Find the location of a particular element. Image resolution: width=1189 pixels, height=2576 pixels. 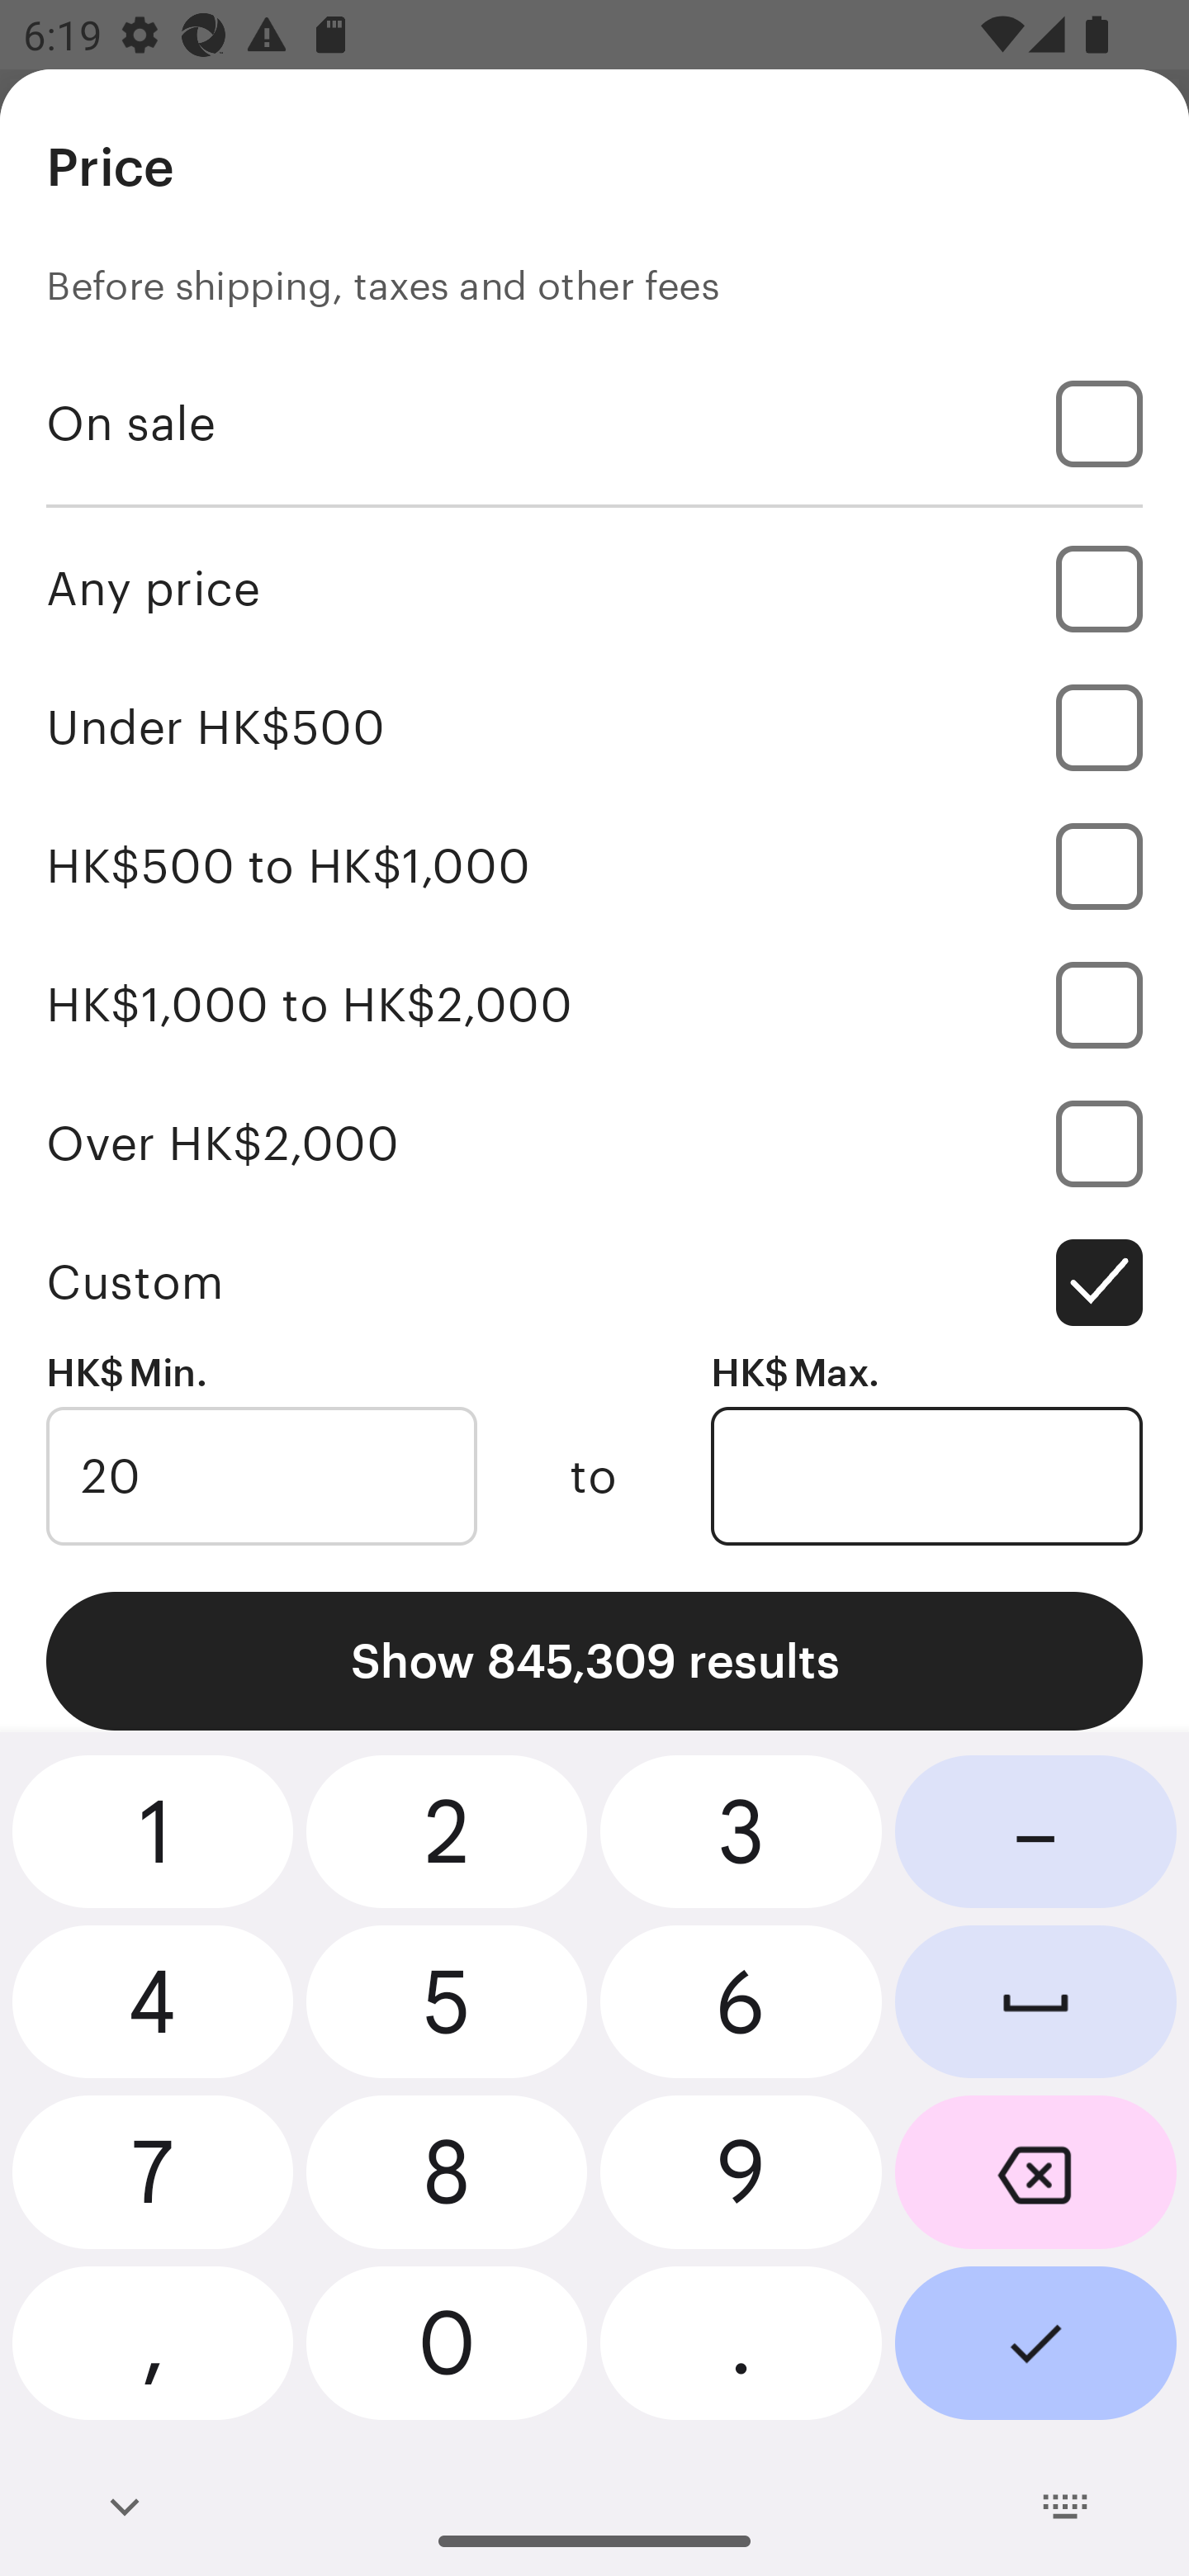

Show 845,309 results is located at coordinates (594, 1661).